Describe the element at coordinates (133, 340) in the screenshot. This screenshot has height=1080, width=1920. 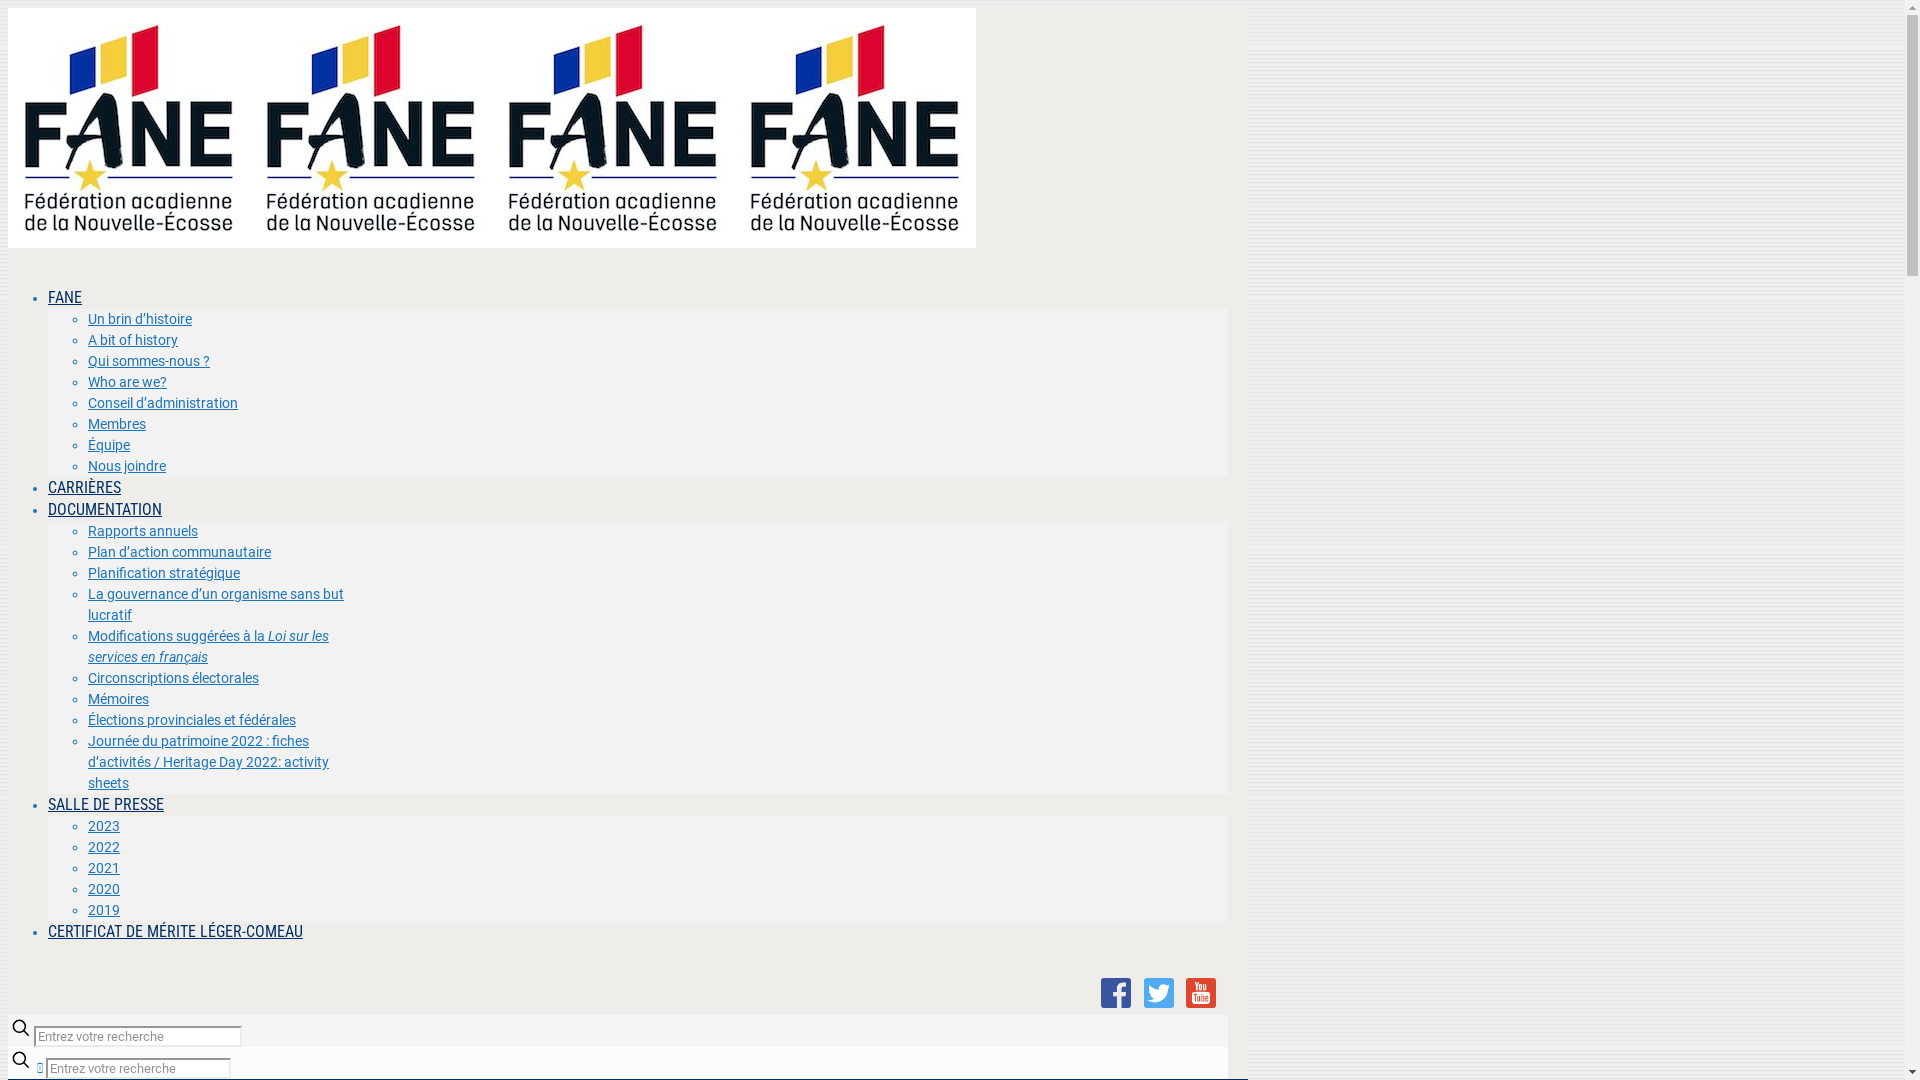
I see `A bit of history` at that location.